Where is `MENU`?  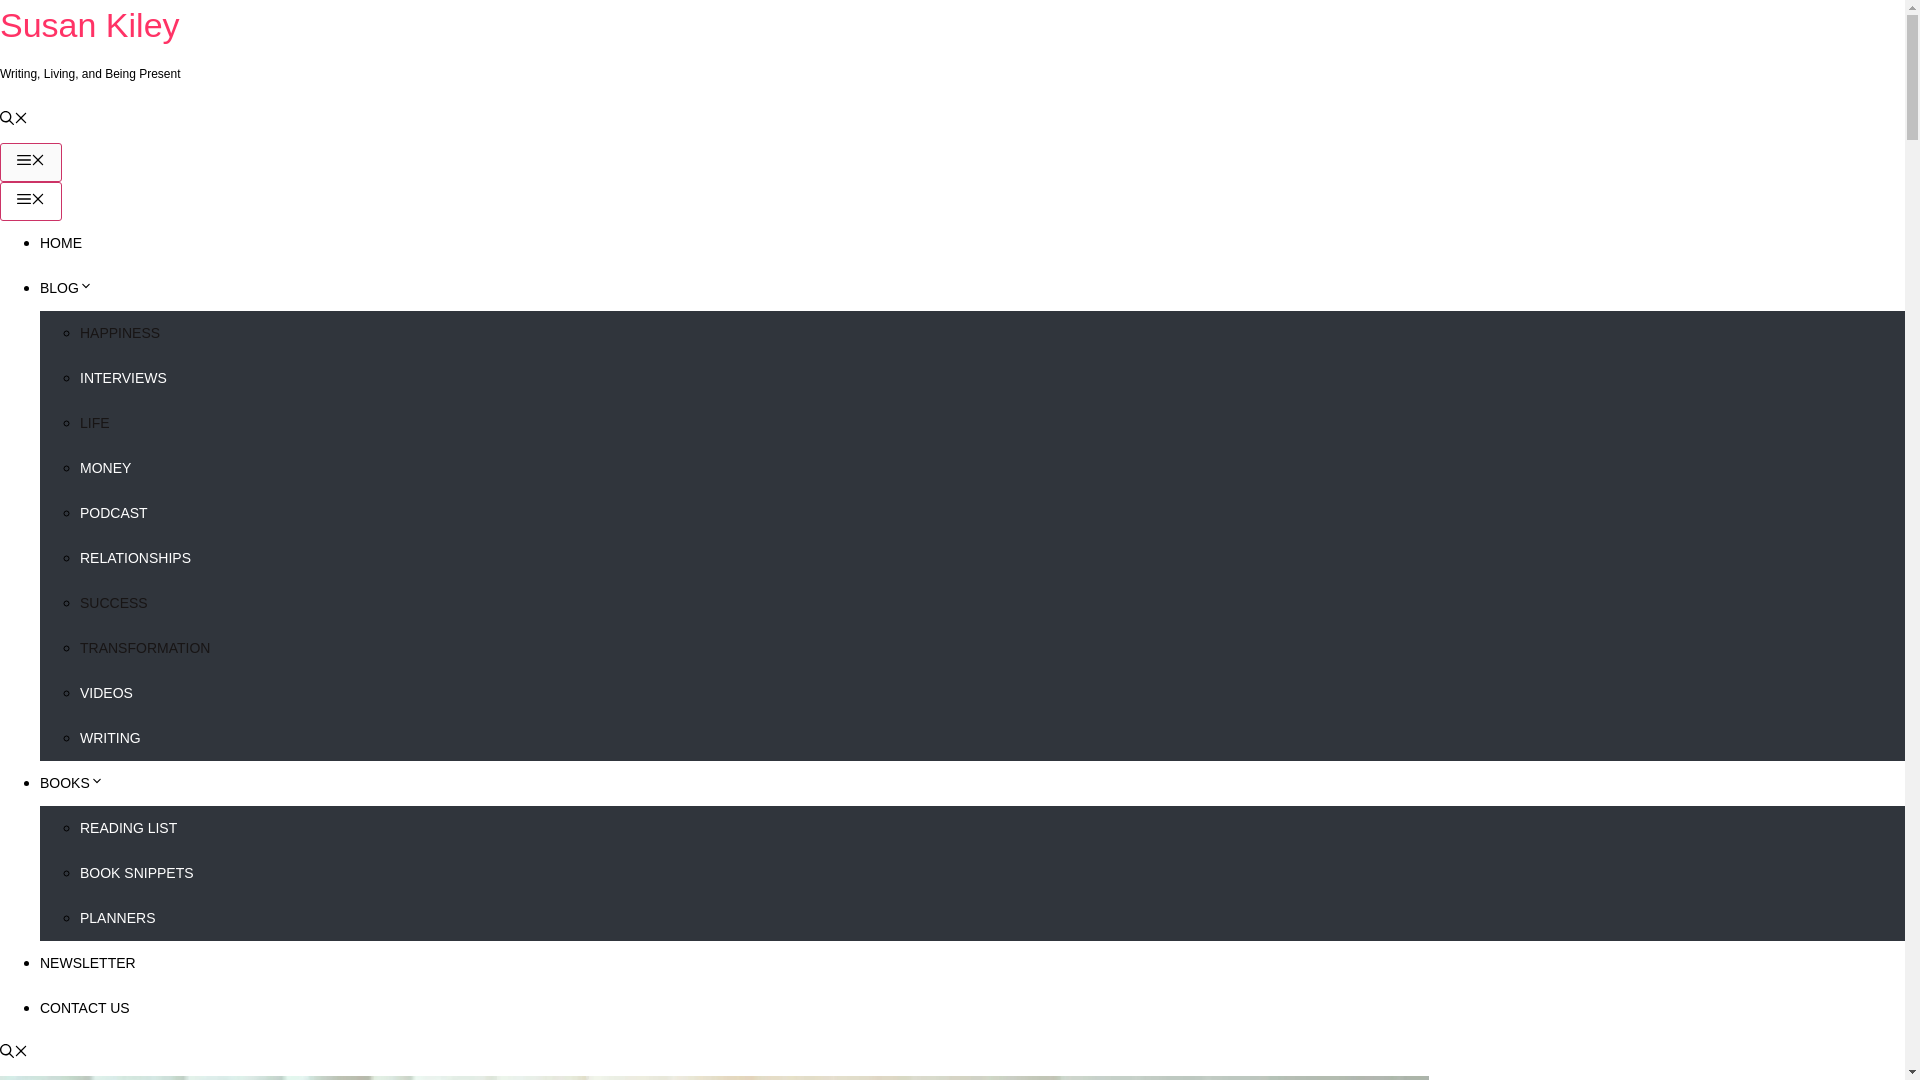
MENU is located at coordinates (30, 162).